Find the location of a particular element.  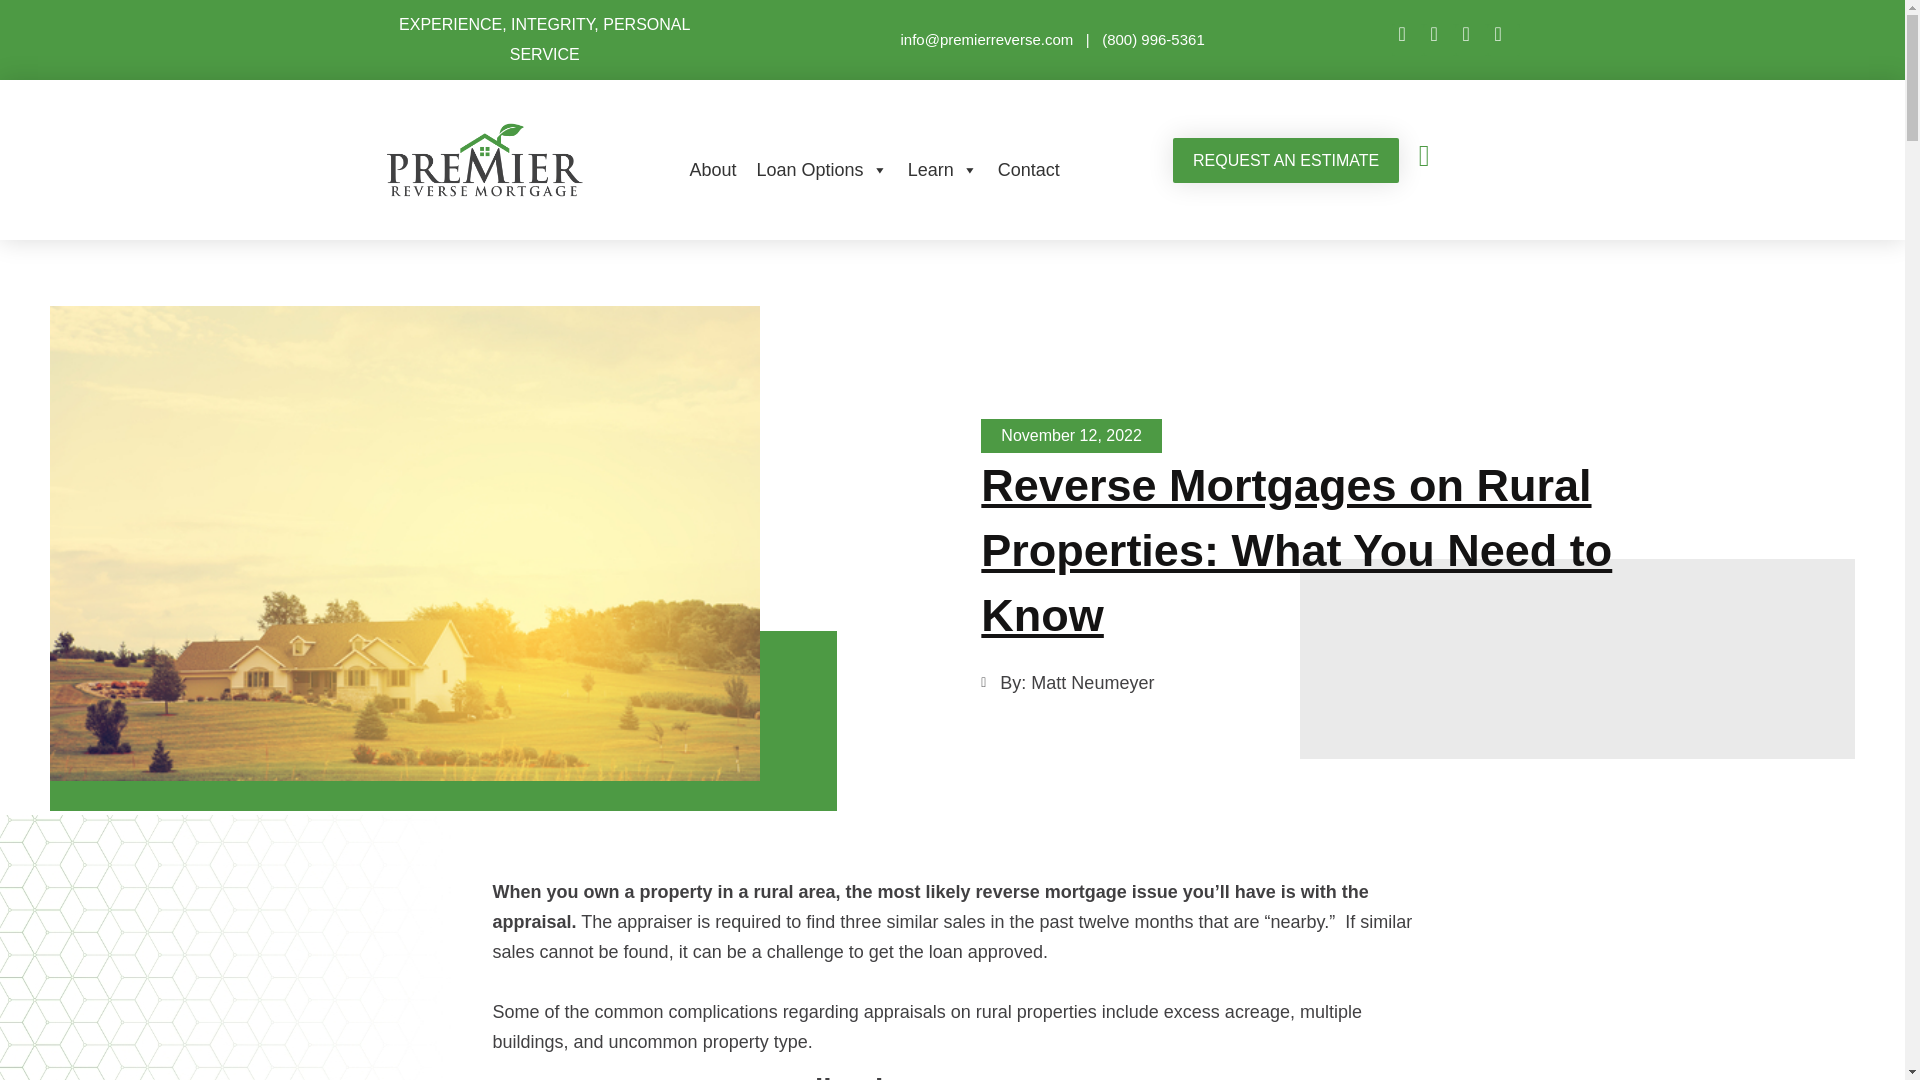

Loan Options is located at coordinates (822, 170).